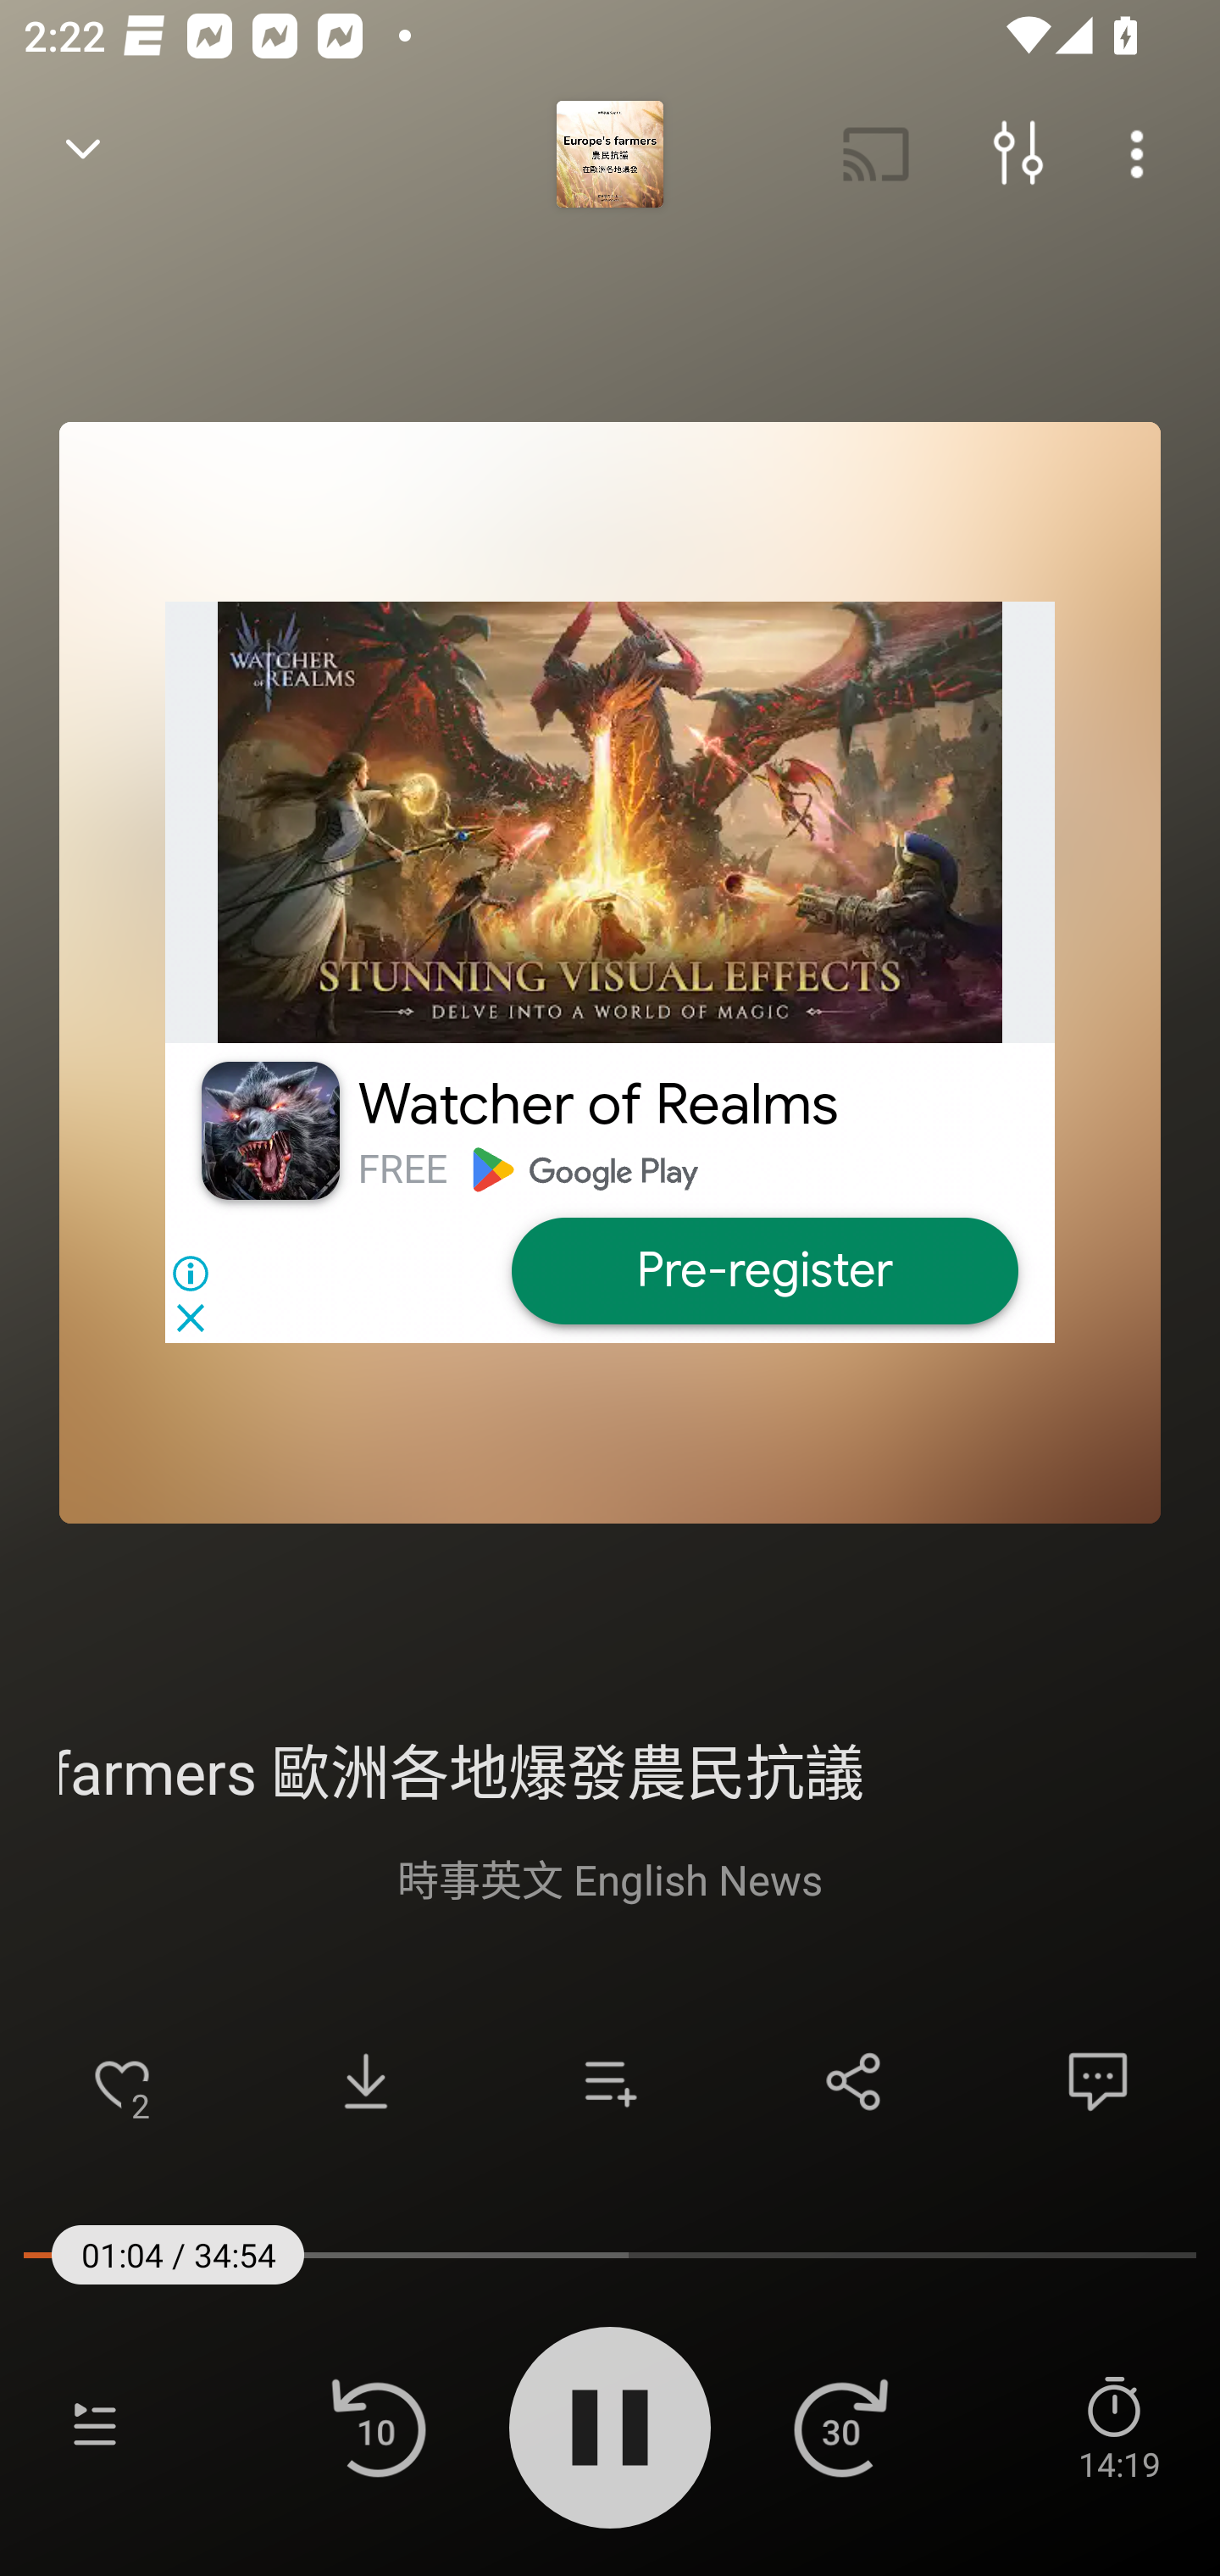 Image resolution: width=1220 pixels, height=2576 pixels. Describe the element at coordinates (763, 1271) in the screenshot. I see `Pre-register` at that location.